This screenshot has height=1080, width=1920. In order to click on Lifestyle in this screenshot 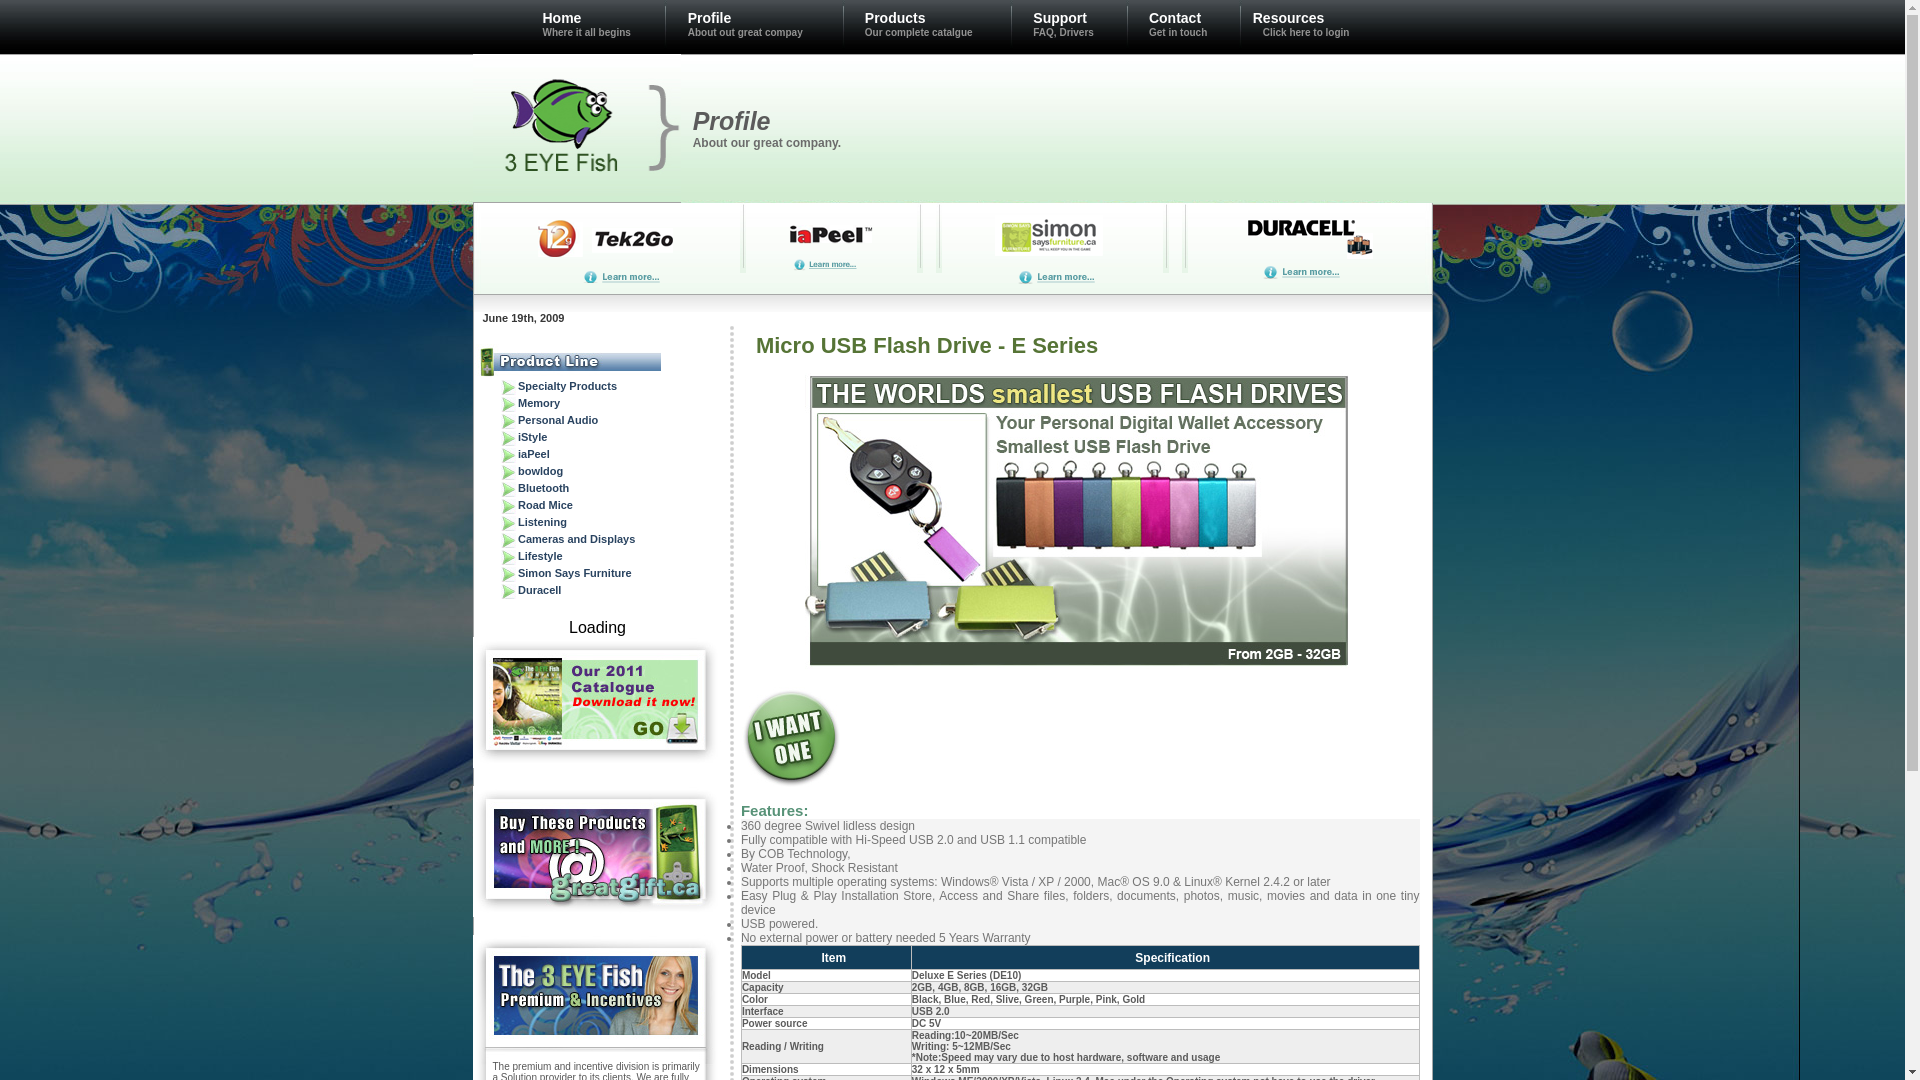, I will do `click(540, 556)`.